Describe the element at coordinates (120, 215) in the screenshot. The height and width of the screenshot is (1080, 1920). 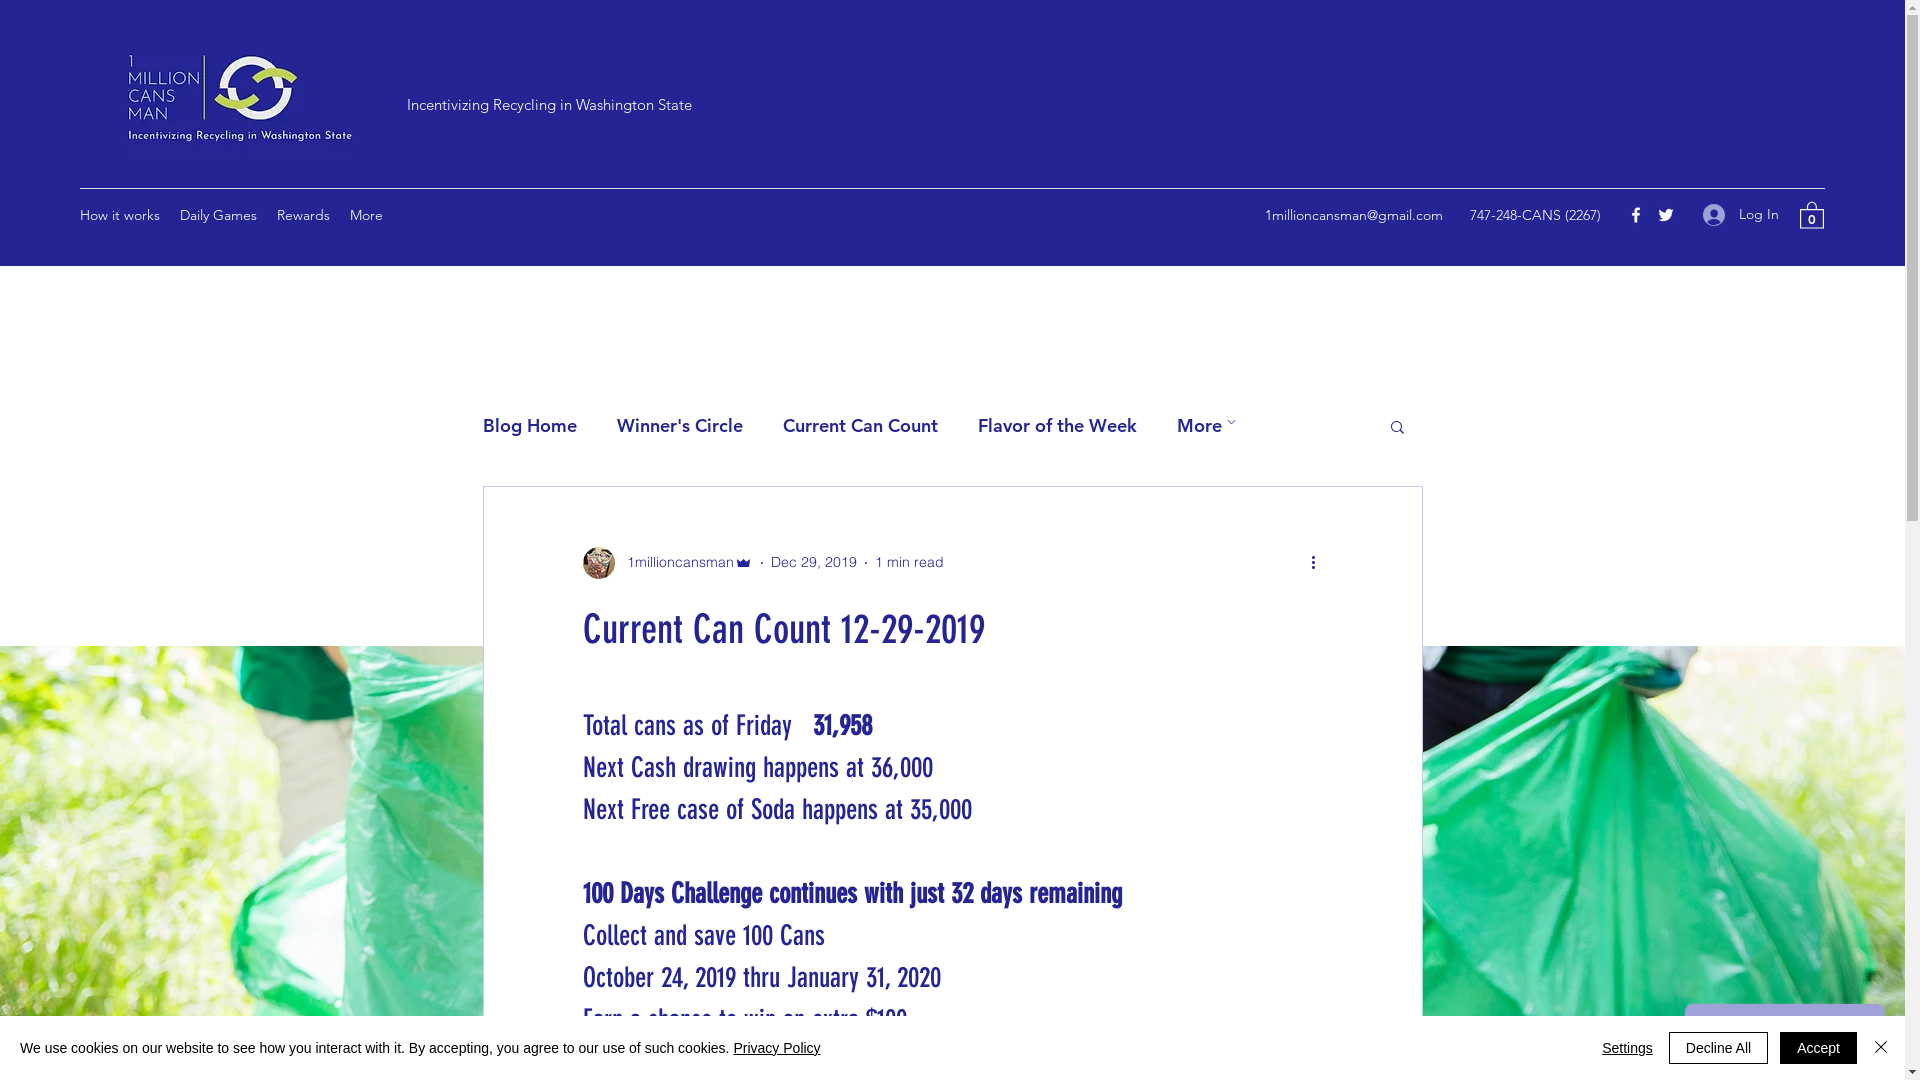
I see `How it works` at that location.